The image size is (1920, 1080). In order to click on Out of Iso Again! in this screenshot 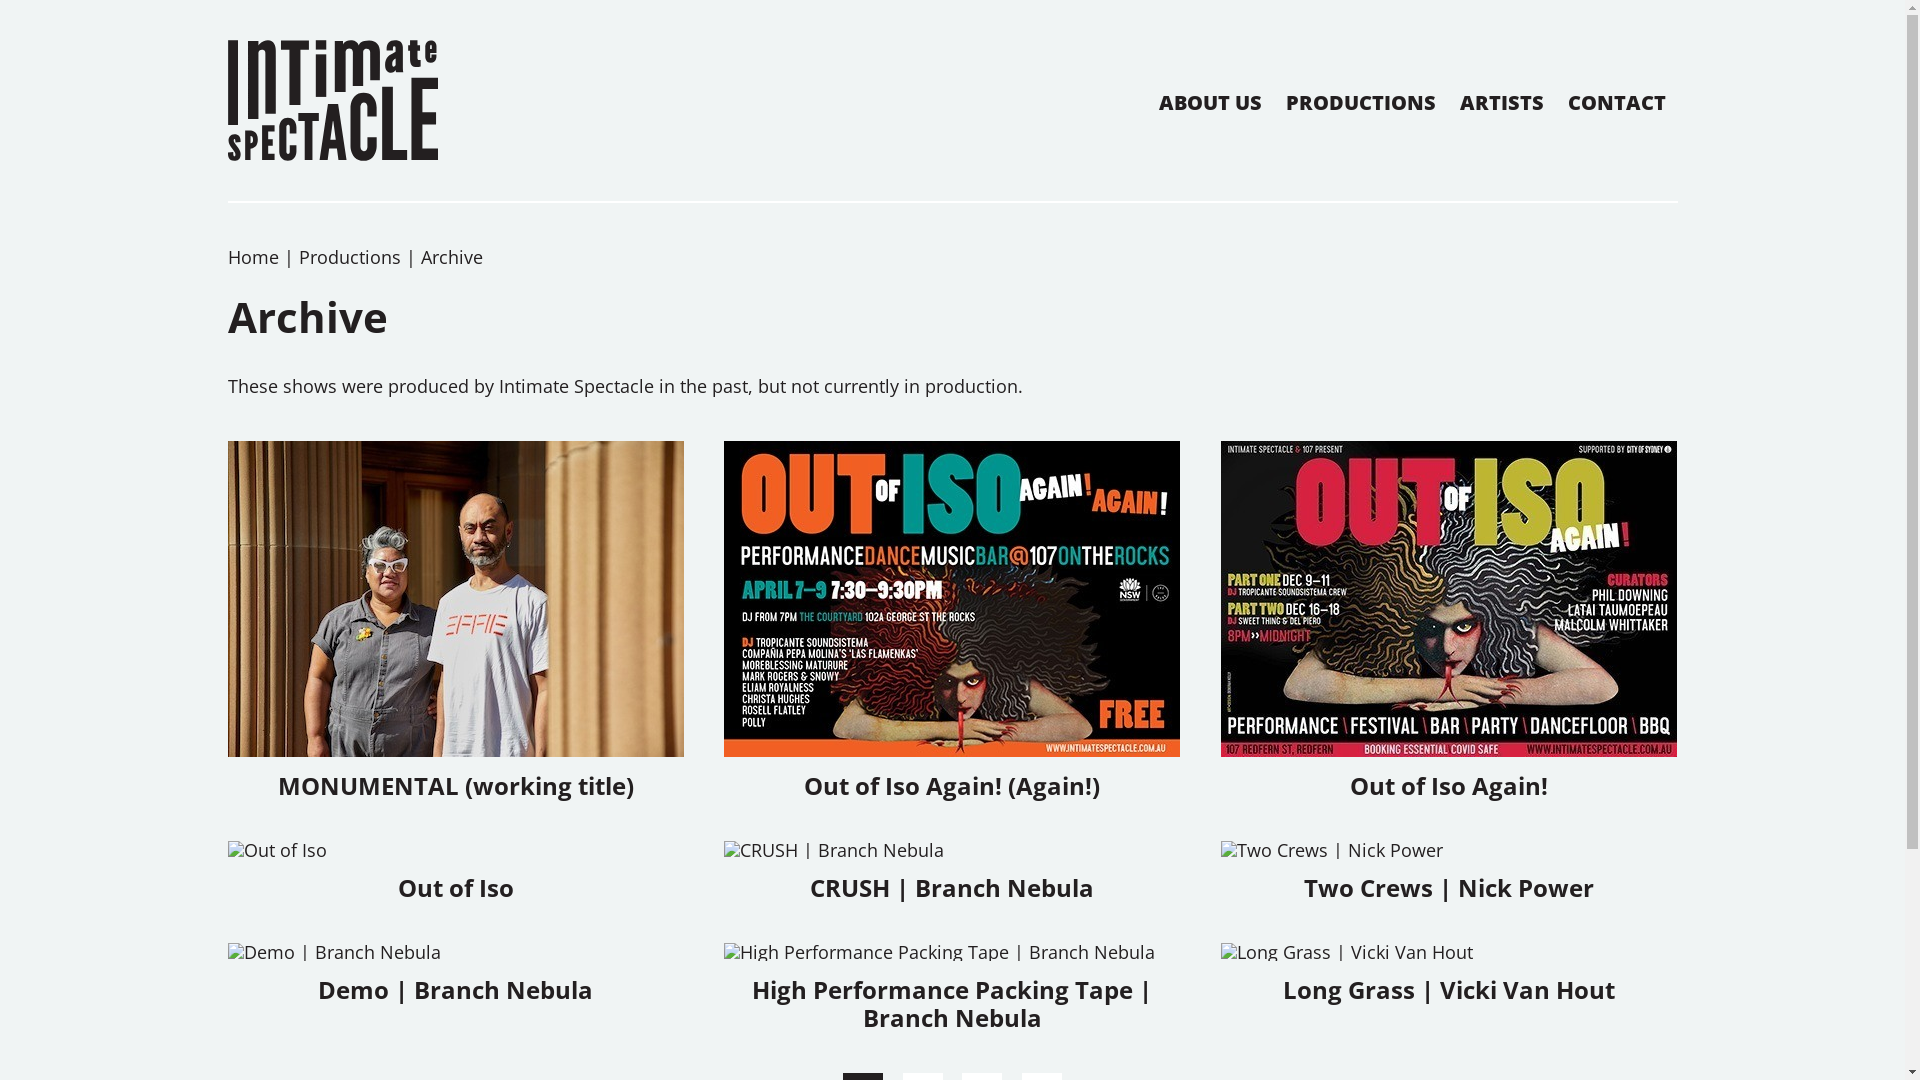, I will do `click(1450, 621)`.